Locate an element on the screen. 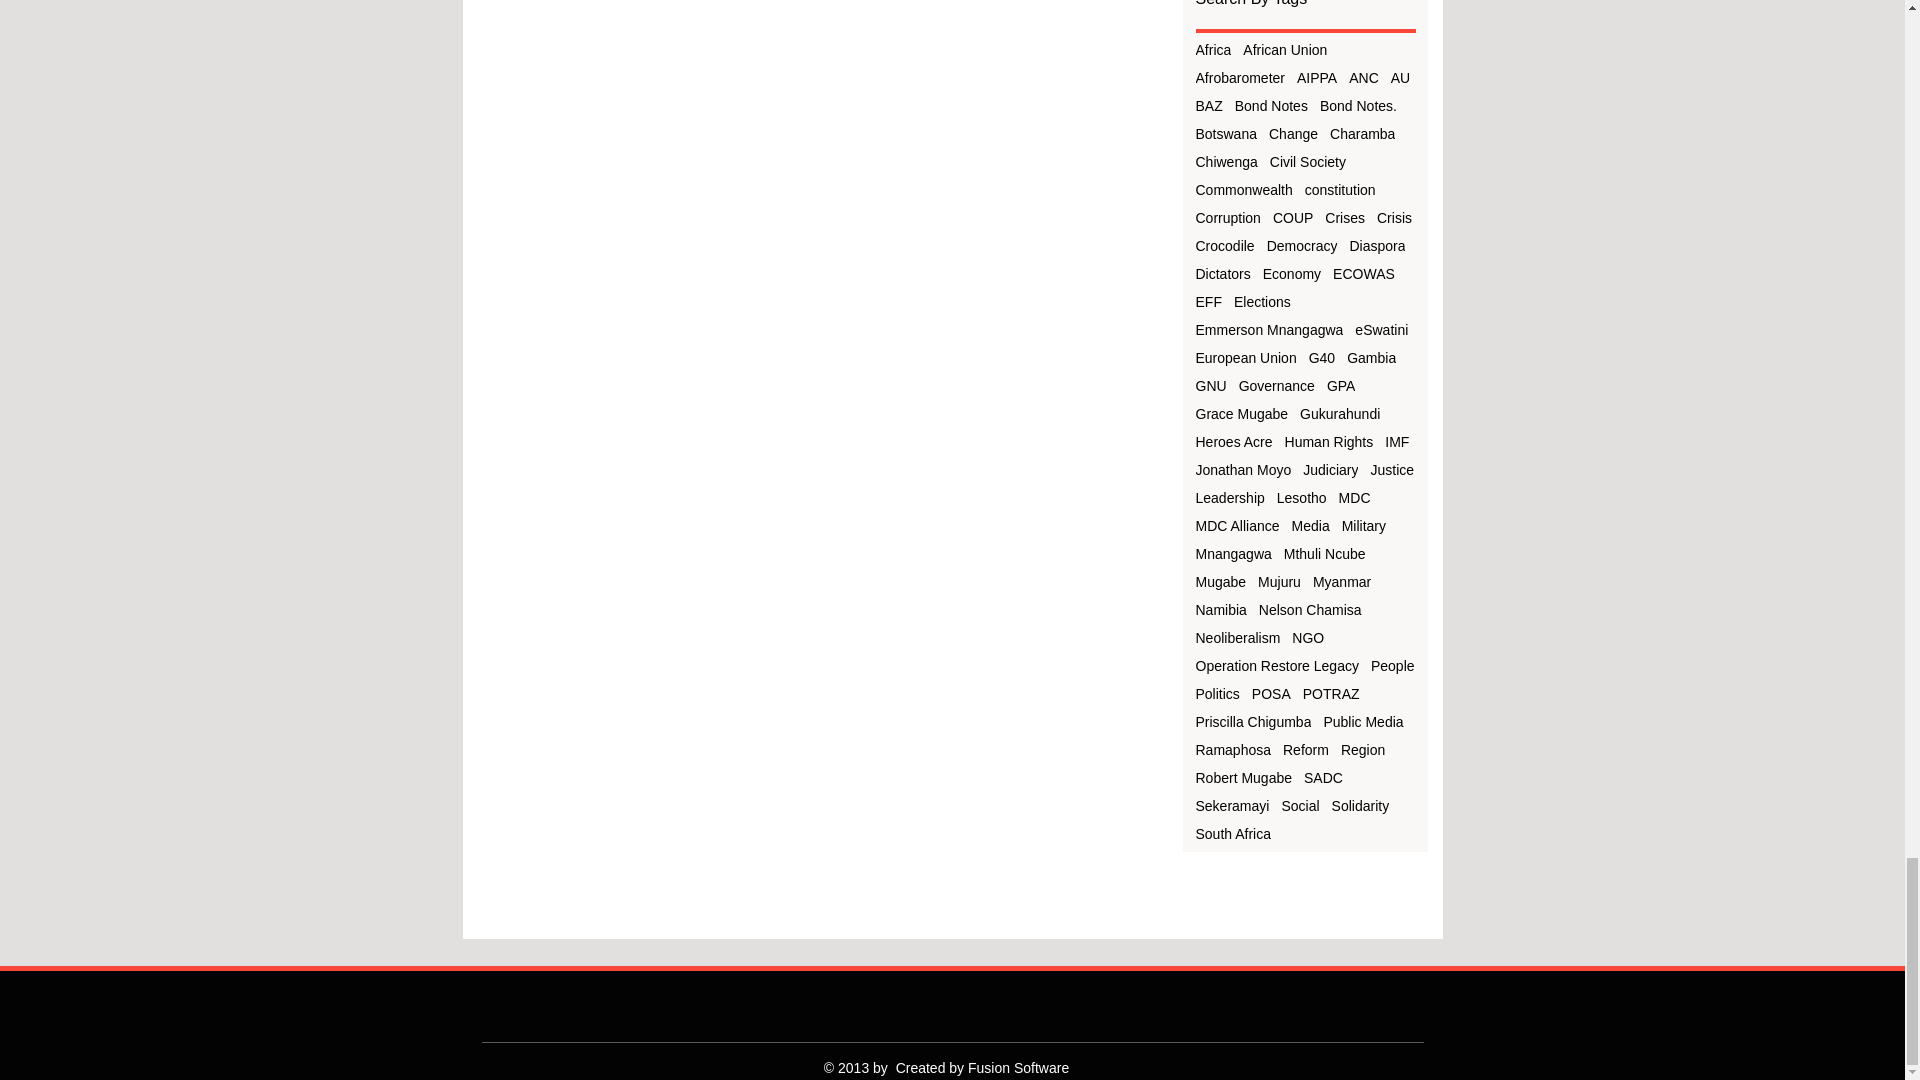  Crises is located at coordinates (1344, 217).